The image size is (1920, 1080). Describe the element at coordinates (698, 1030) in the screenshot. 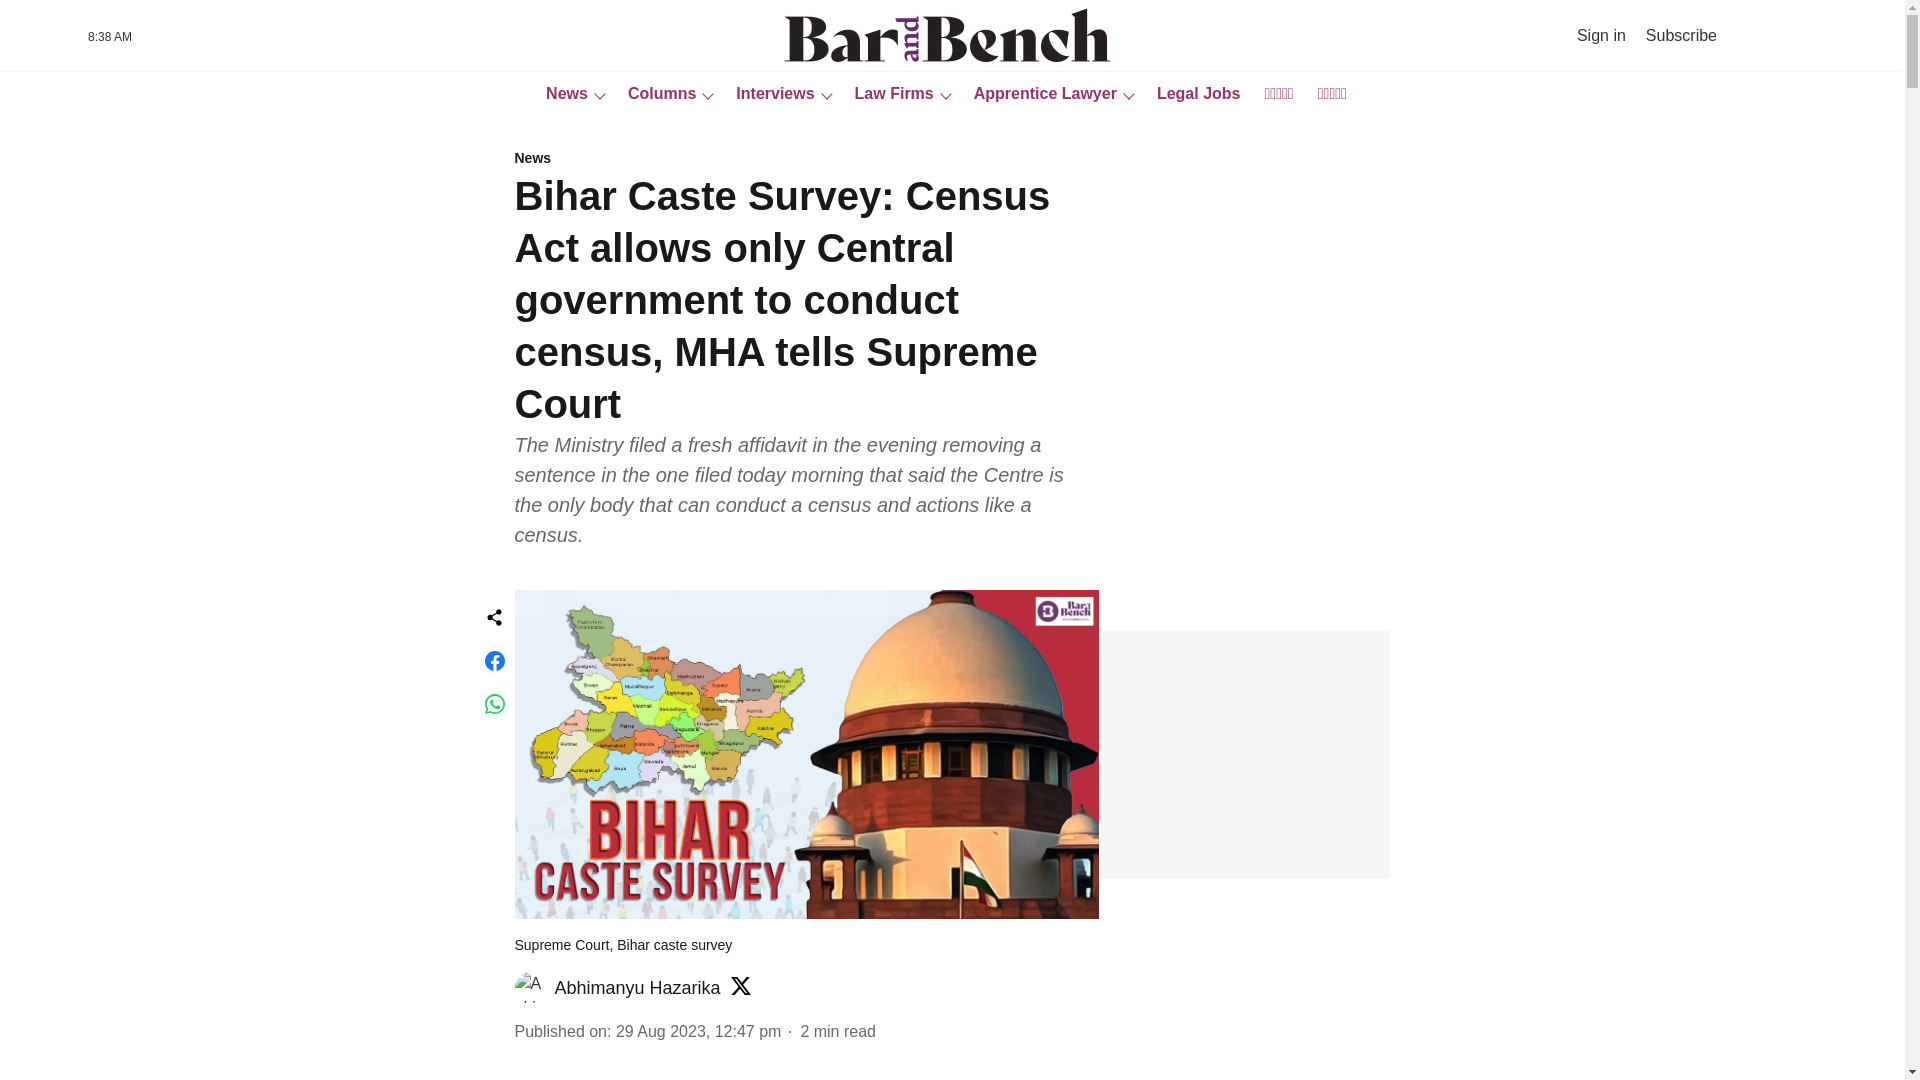

I see `2023-08-29 04:47` at that location.